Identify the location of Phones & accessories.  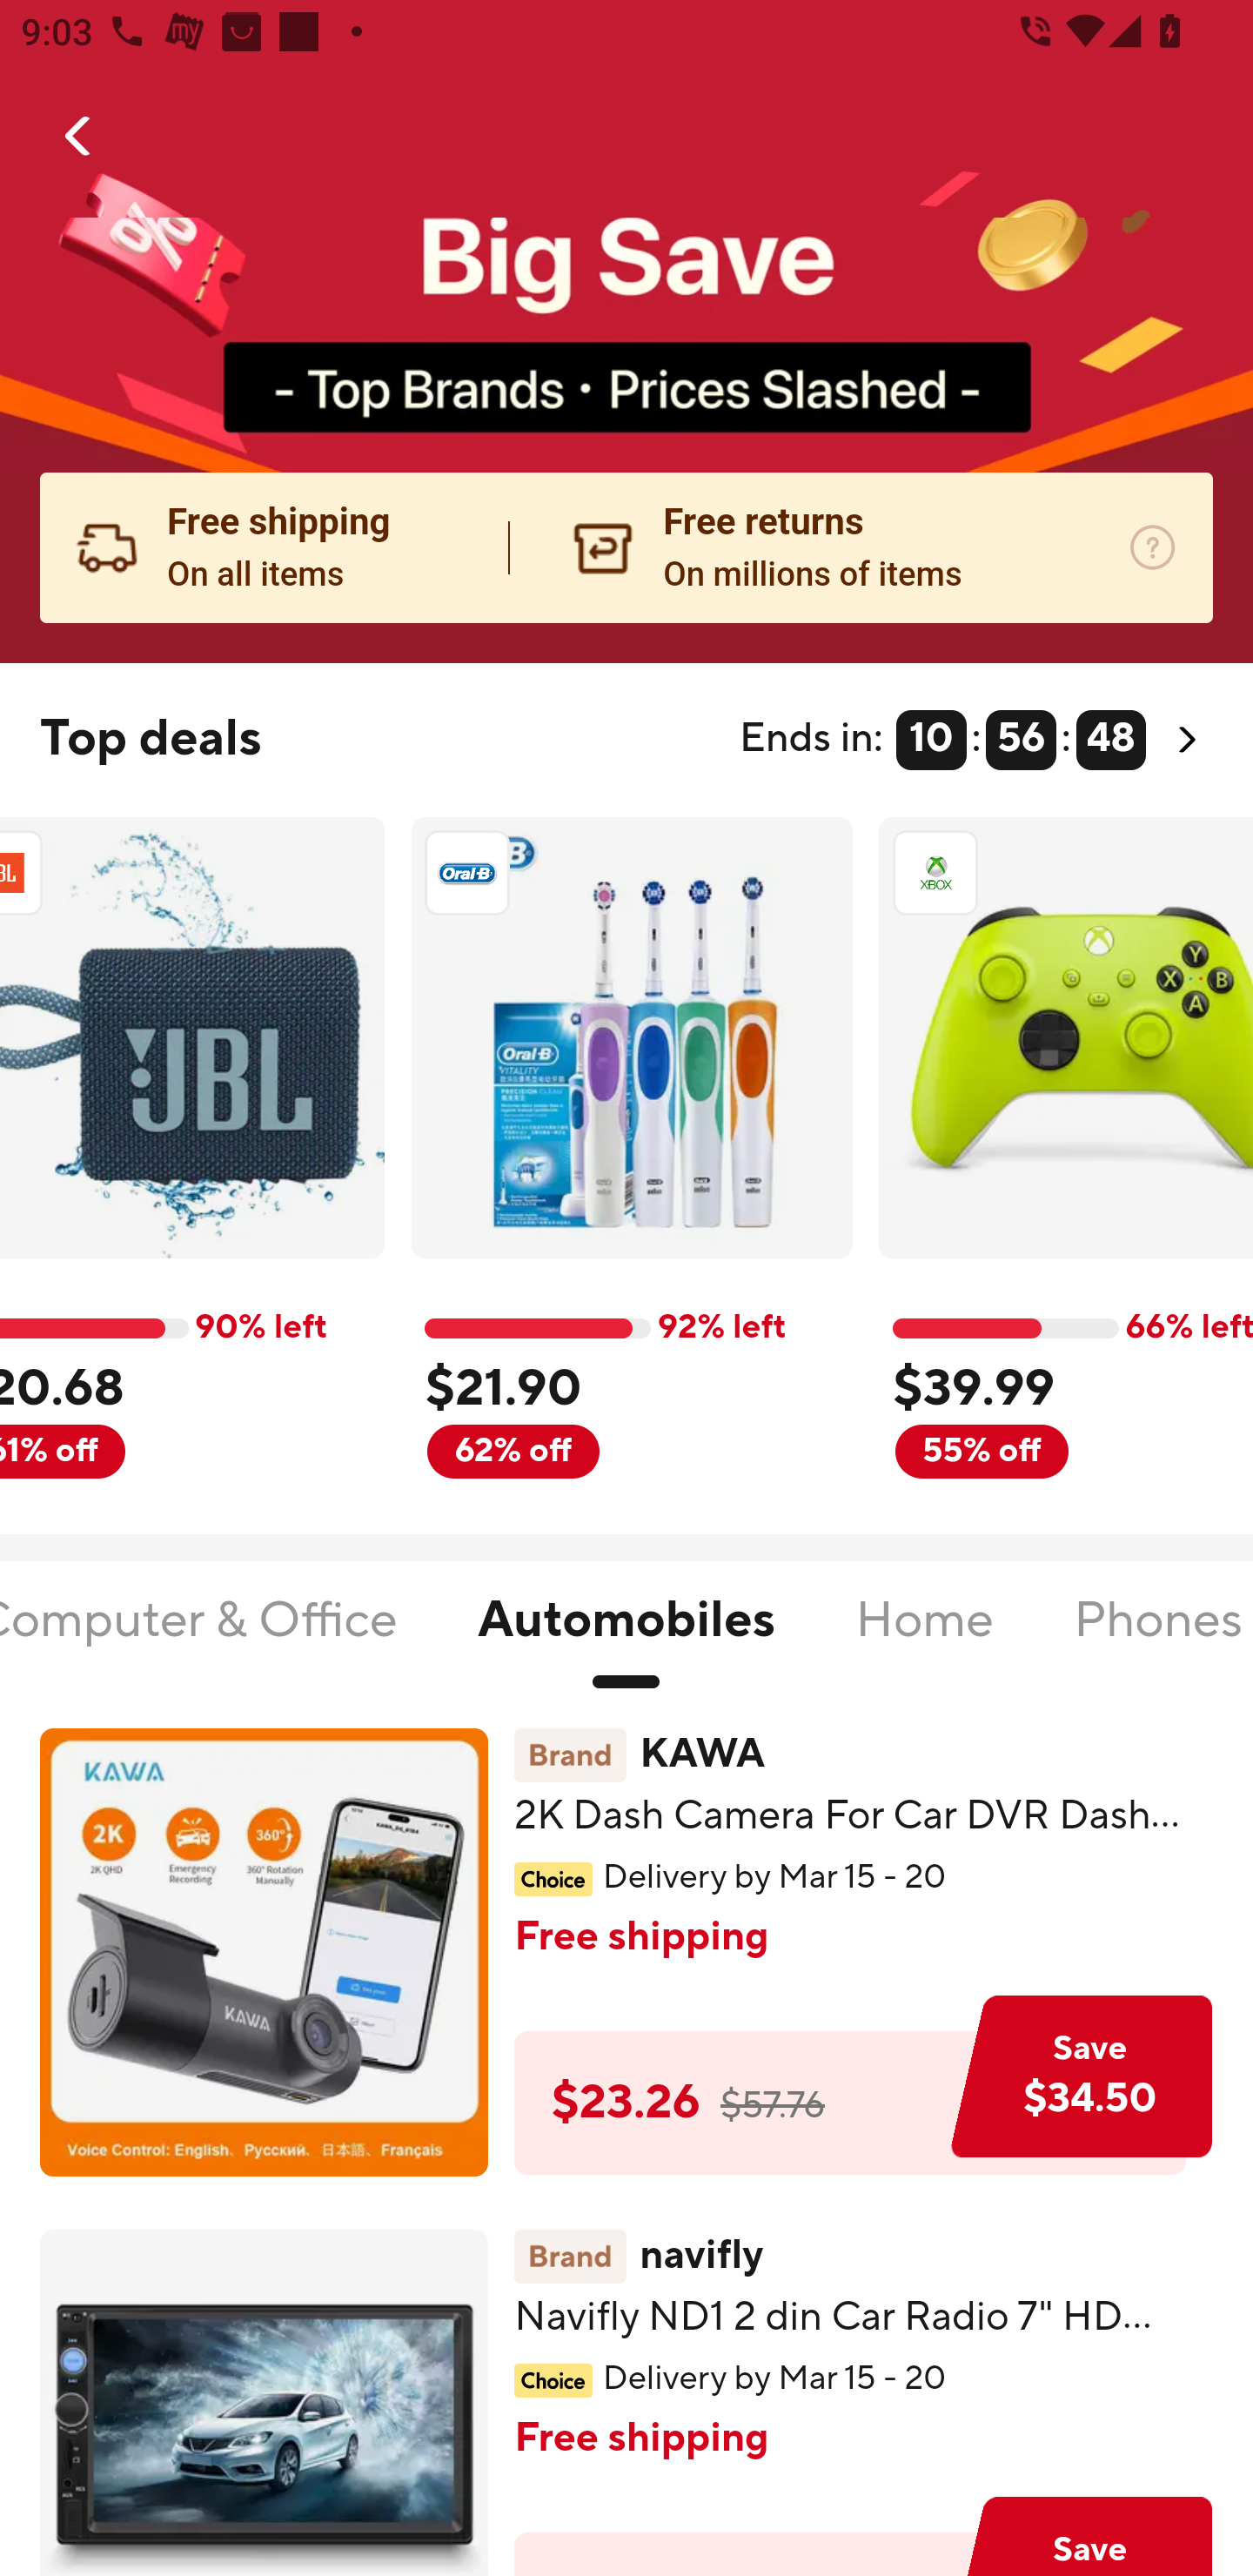
(1163, 1638).